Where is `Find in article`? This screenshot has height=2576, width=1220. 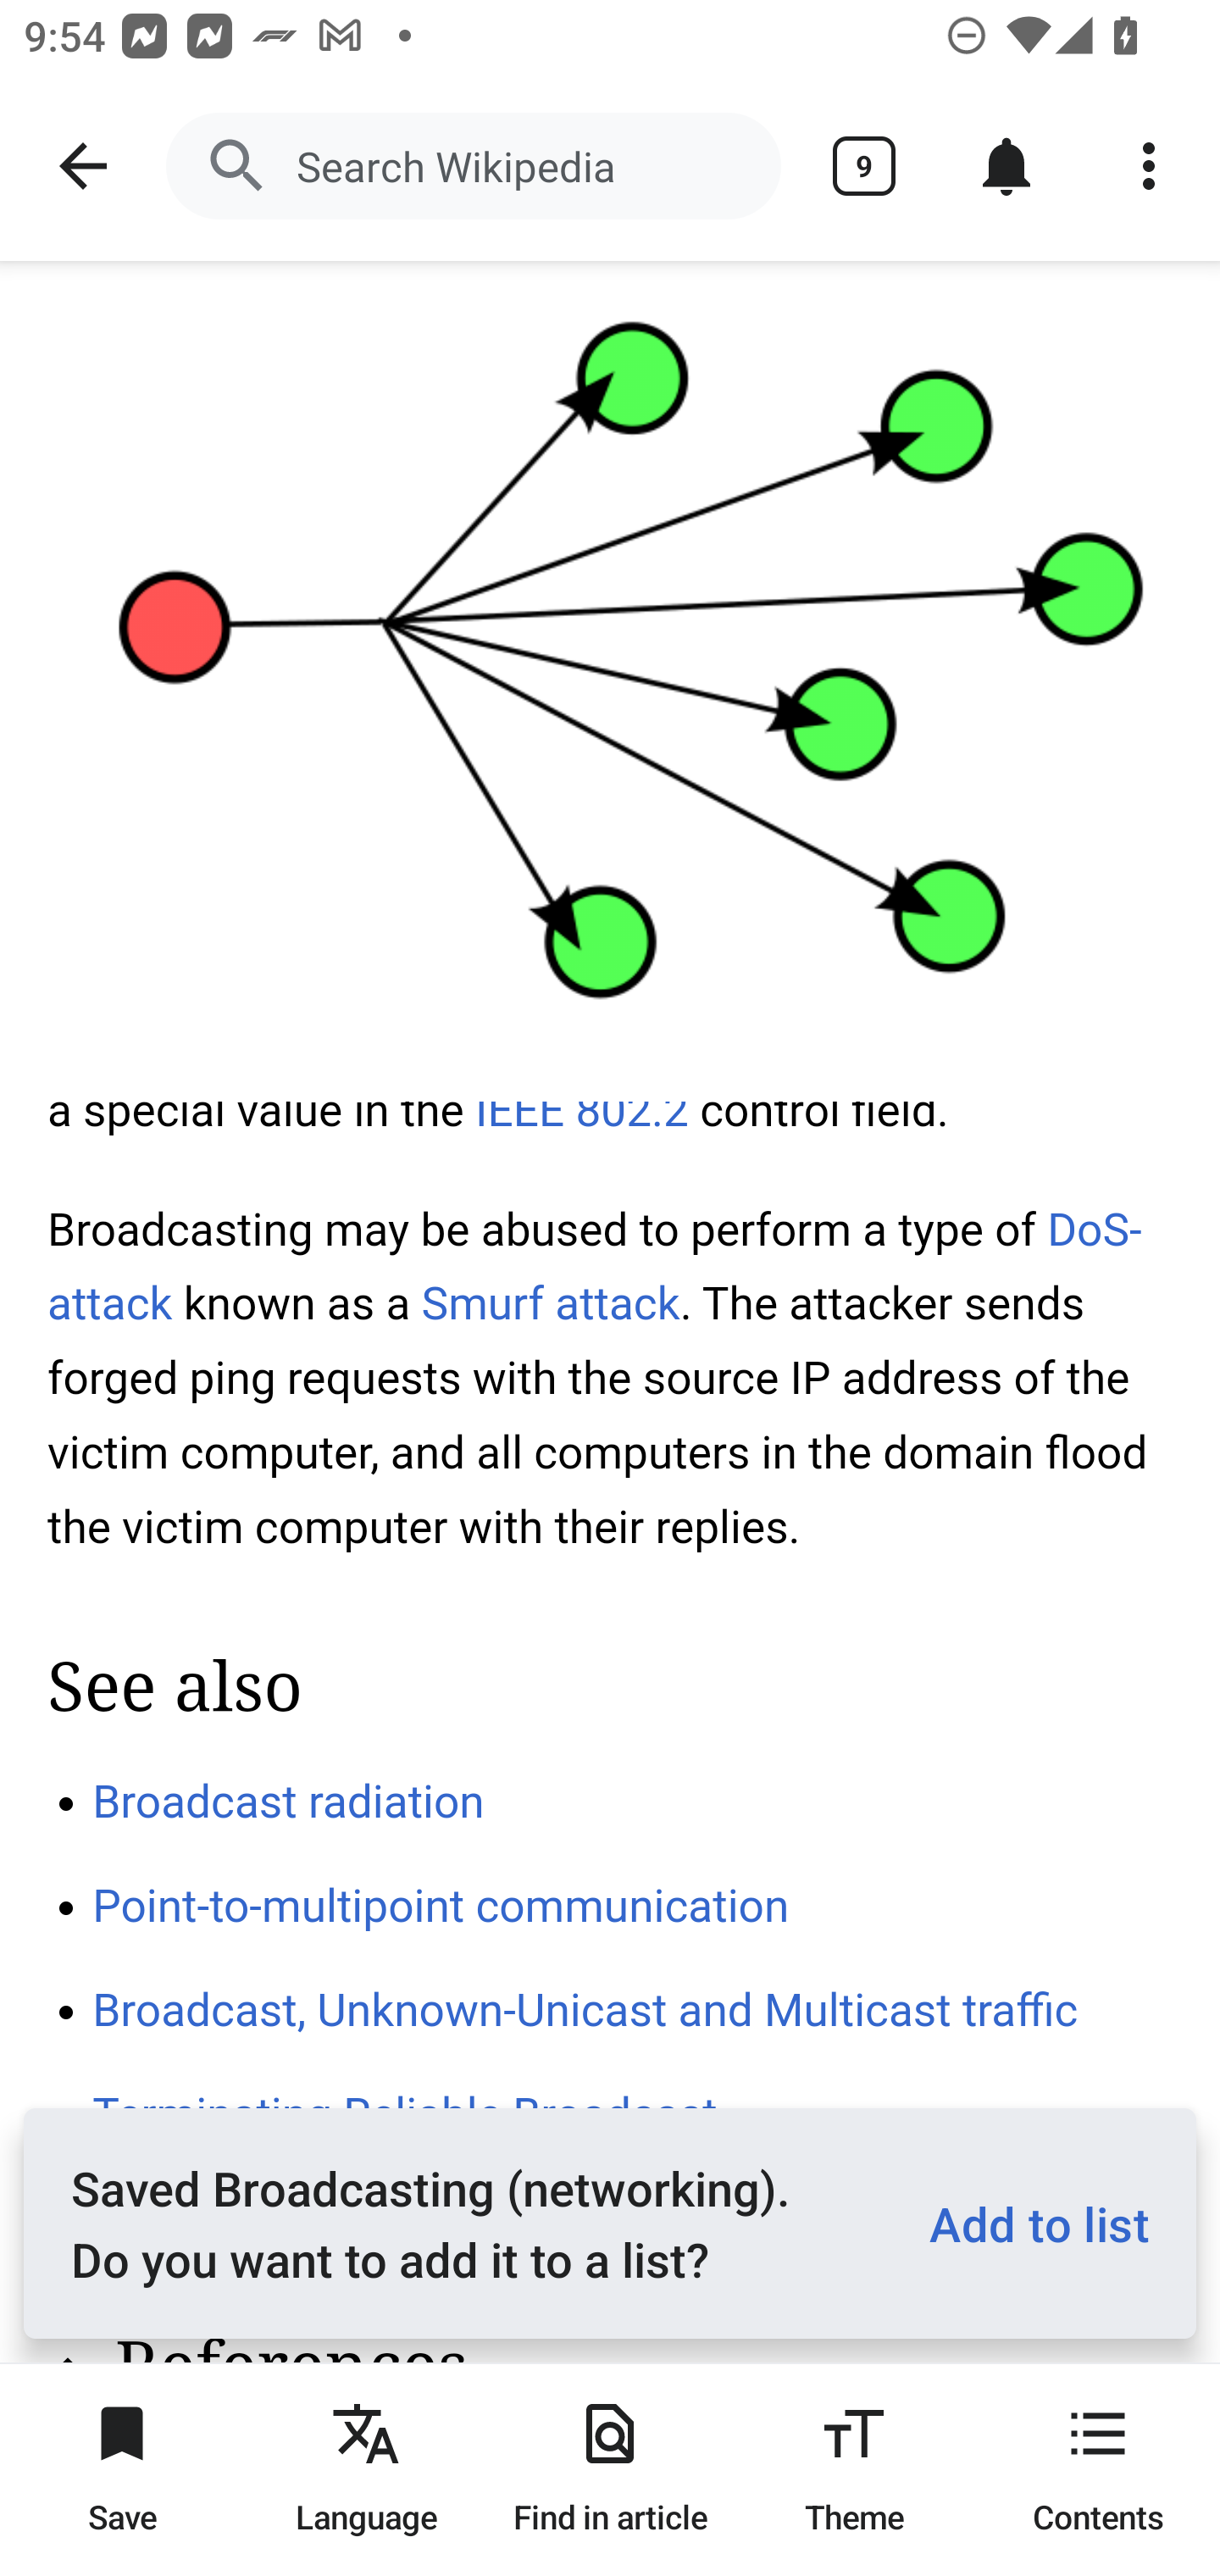 Find in article is located at coordinates (610, 2469).